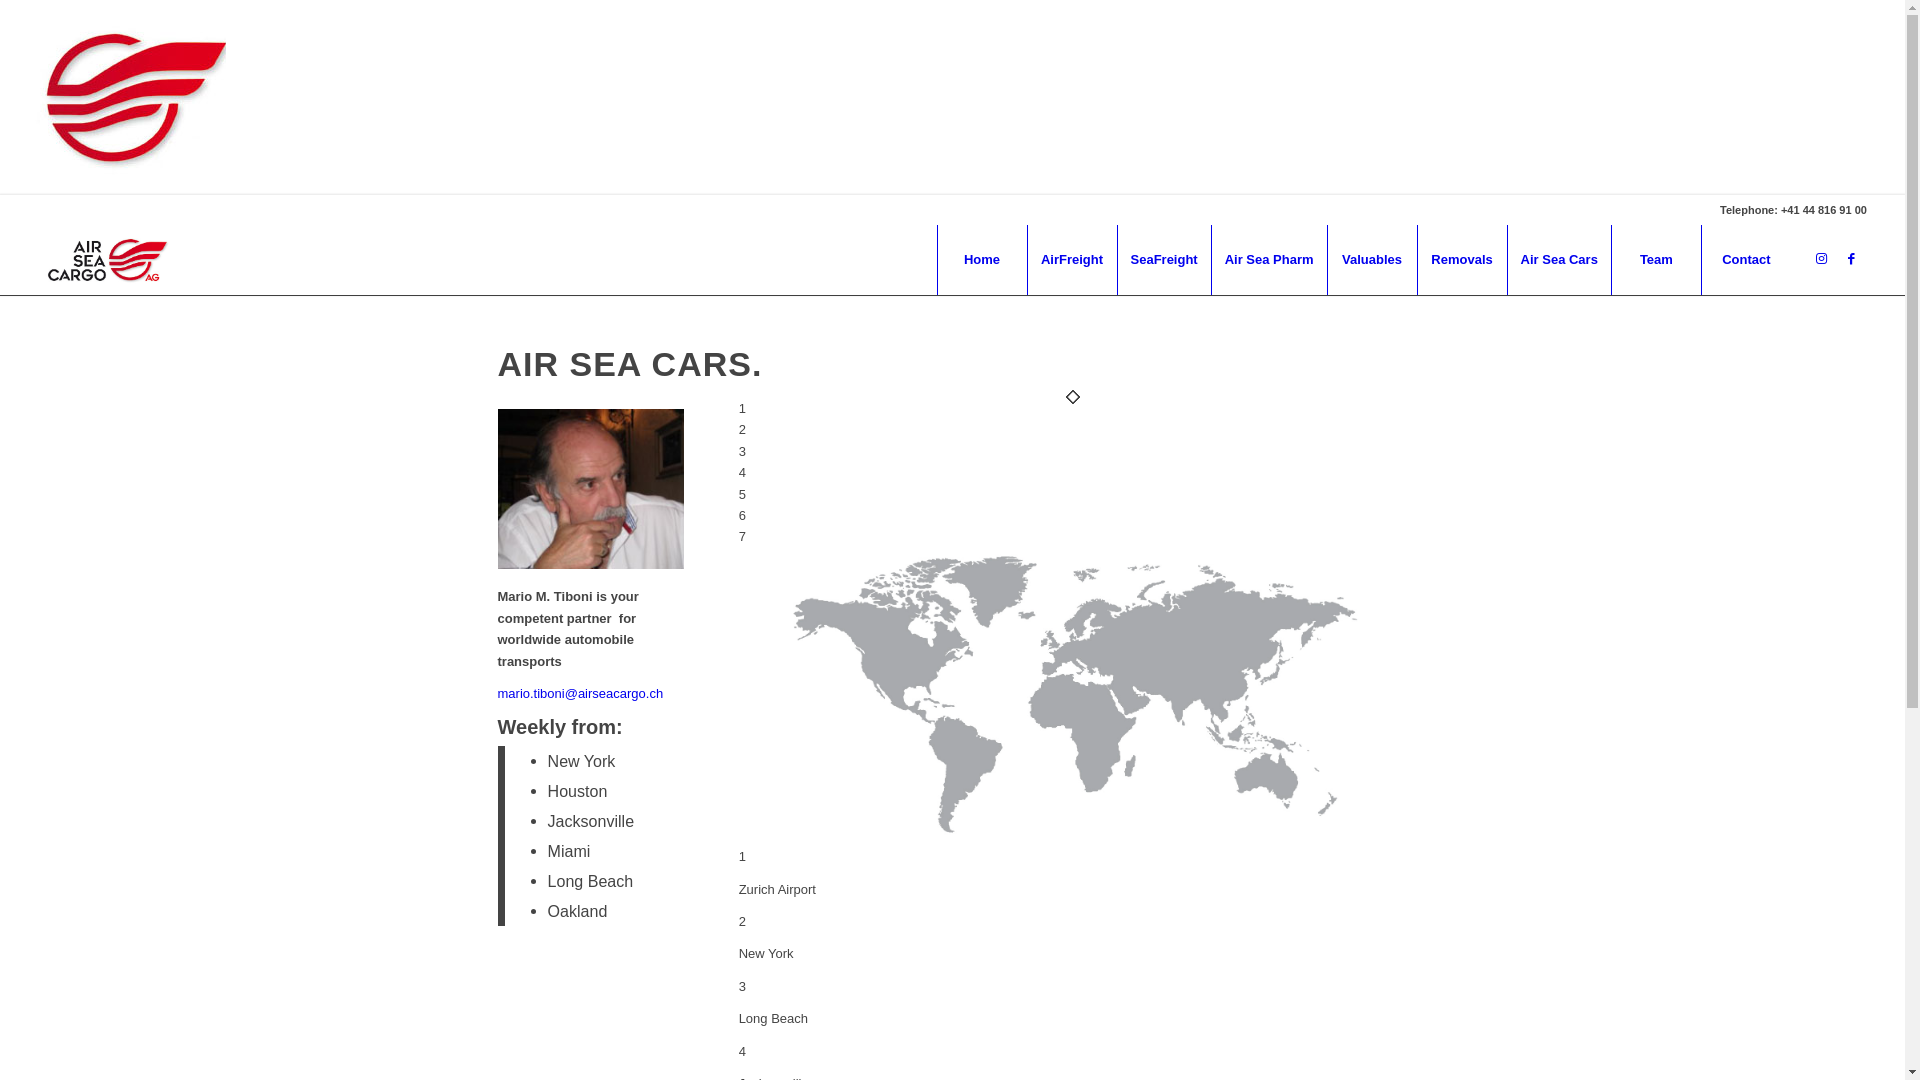 This screenshot has width=1920, height=1080. What do you see at coordinates (113, 94) in the screenshot?
I see `Loading` at bounding box center [113, 94].